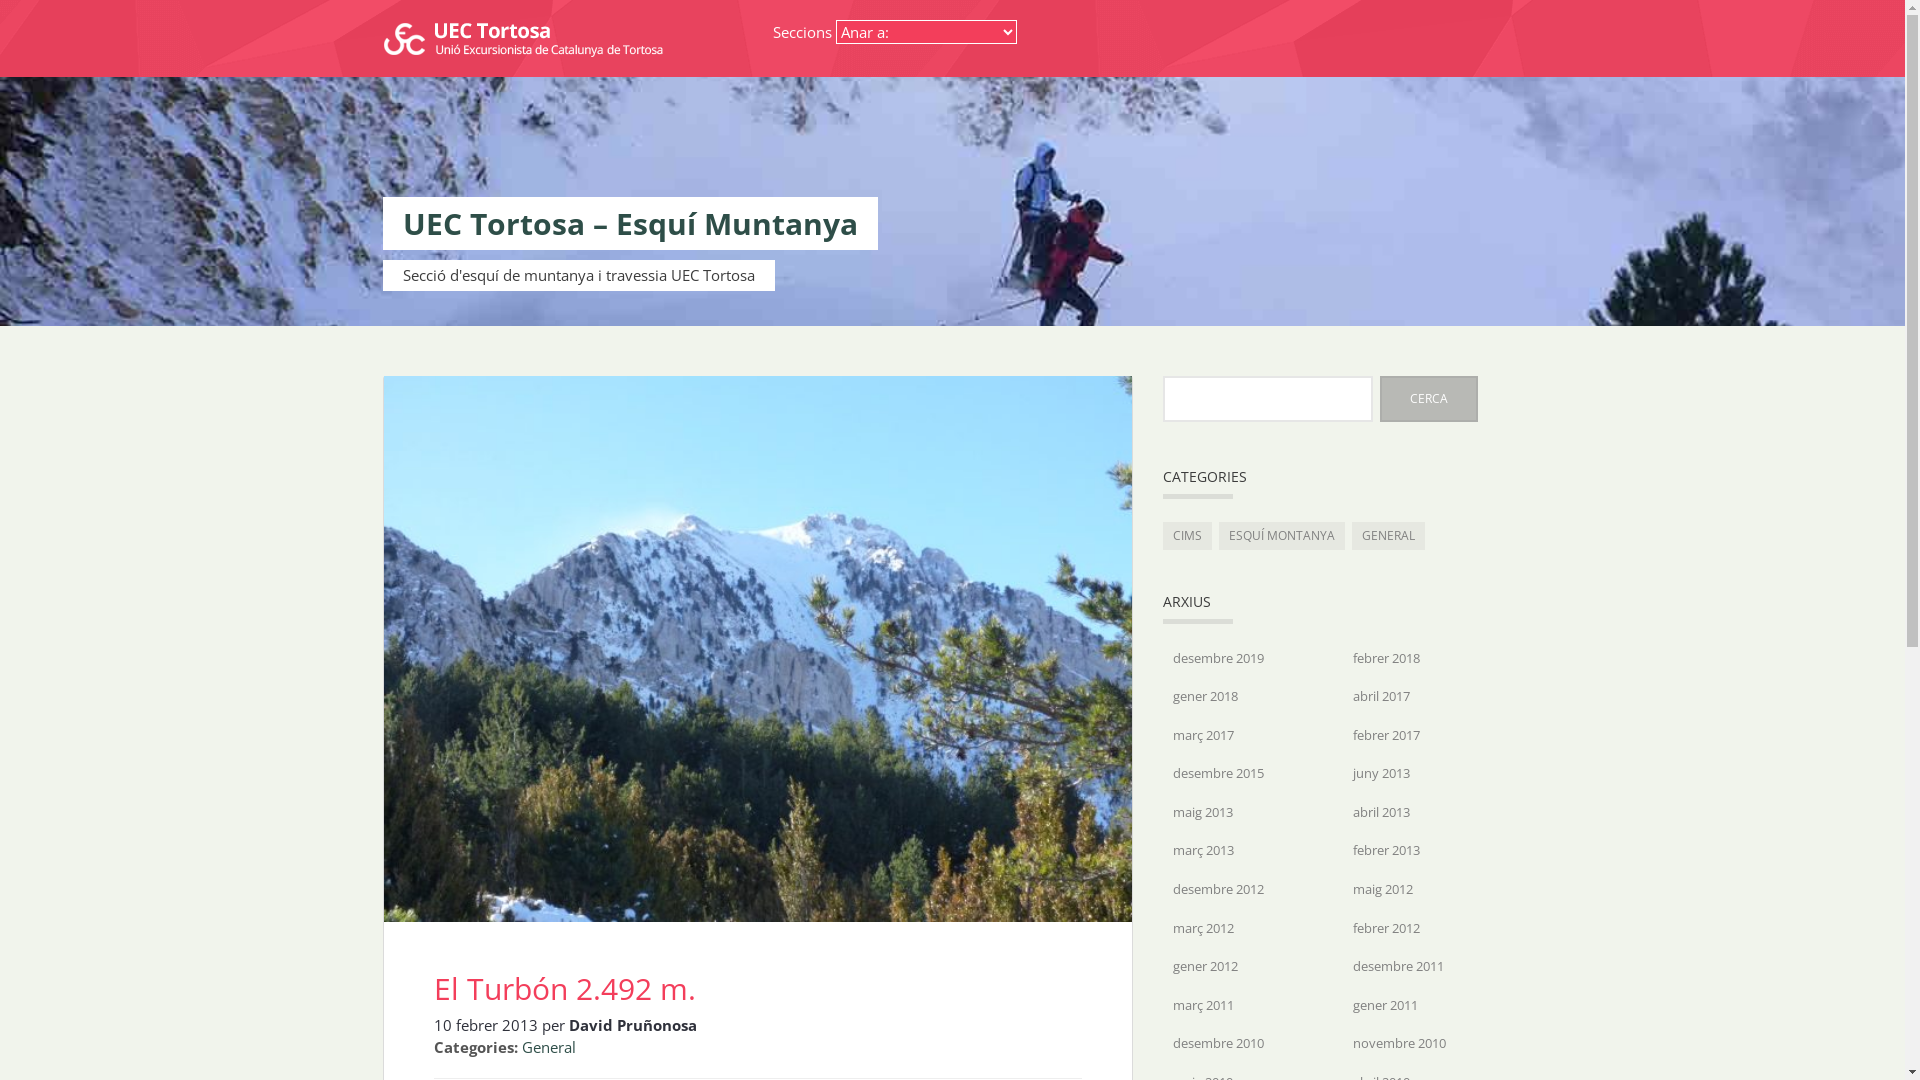 The width and height of the screenshot is (1920, 1080). Describe the element at coordinates (1398, 1044) in the screenshot. I see `novembre 2010` at that location.